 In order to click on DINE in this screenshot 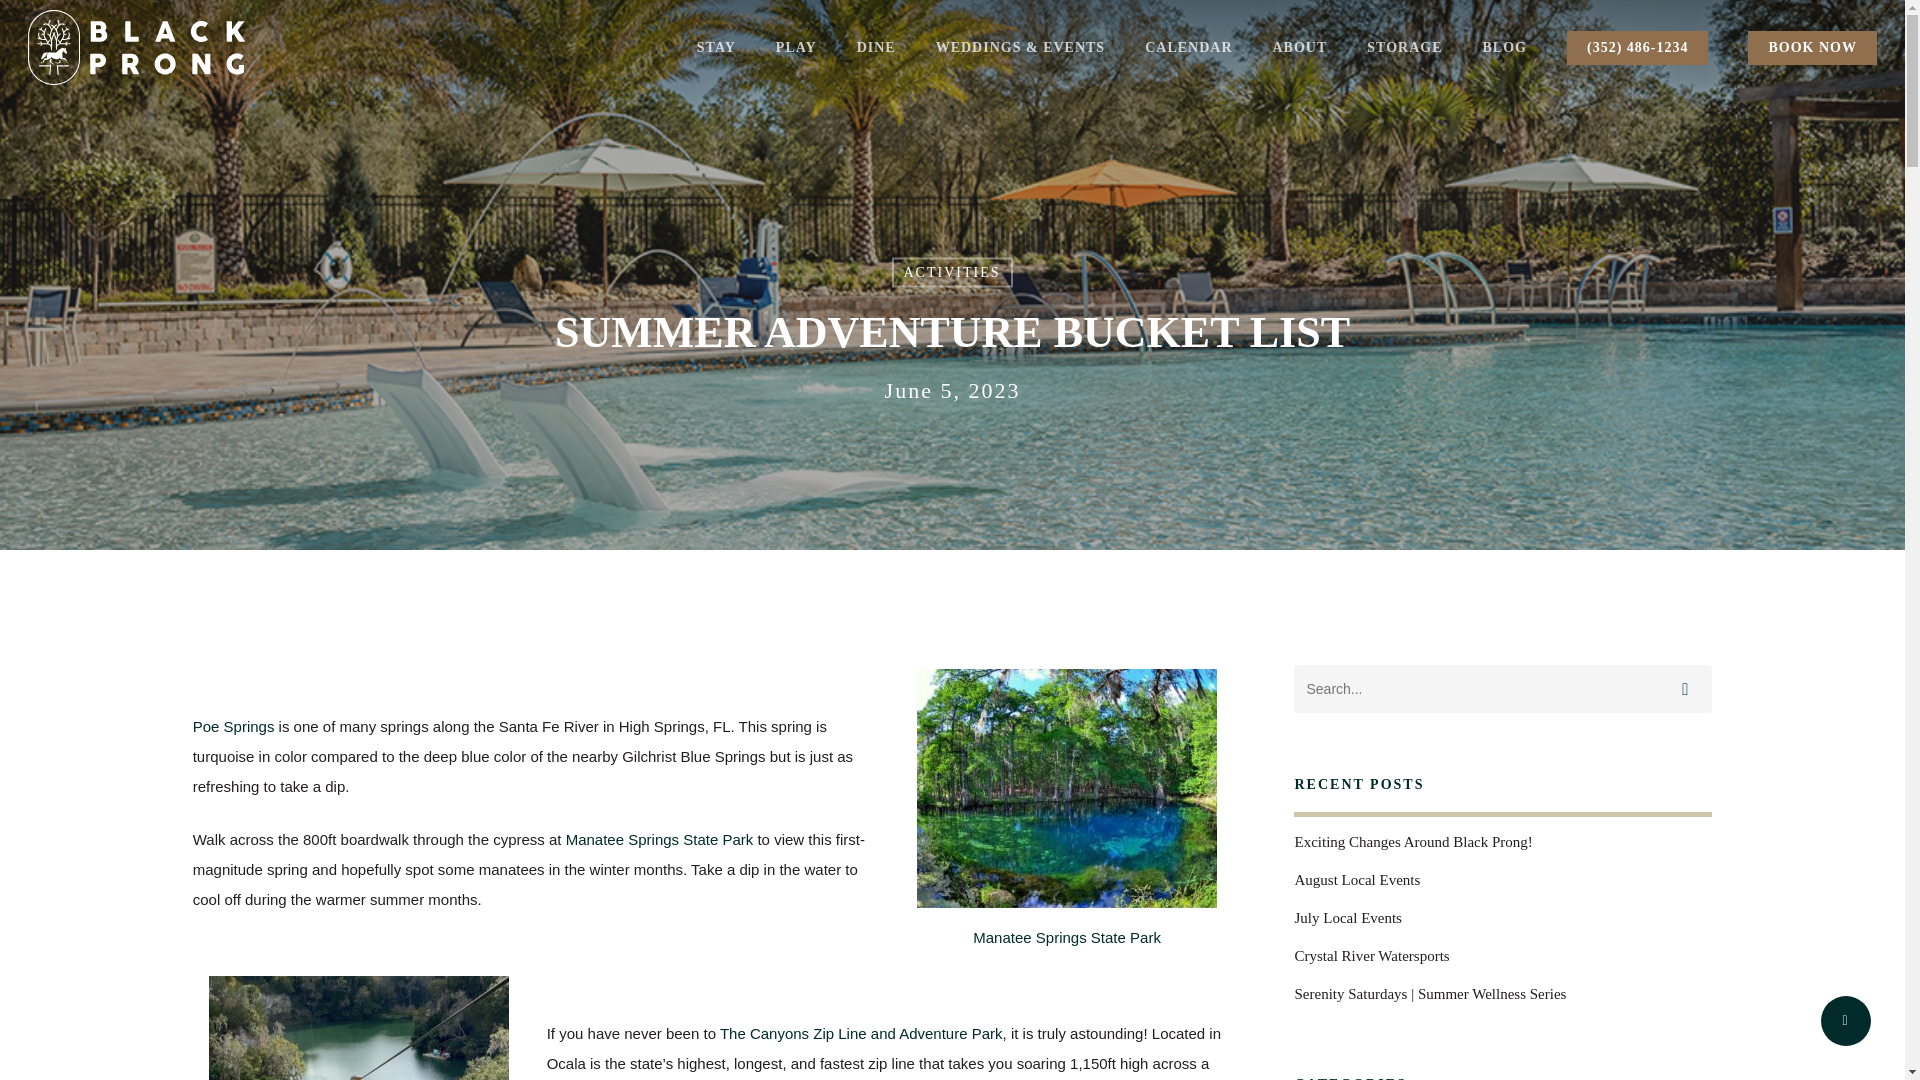, I will do `click(876, 48)`.